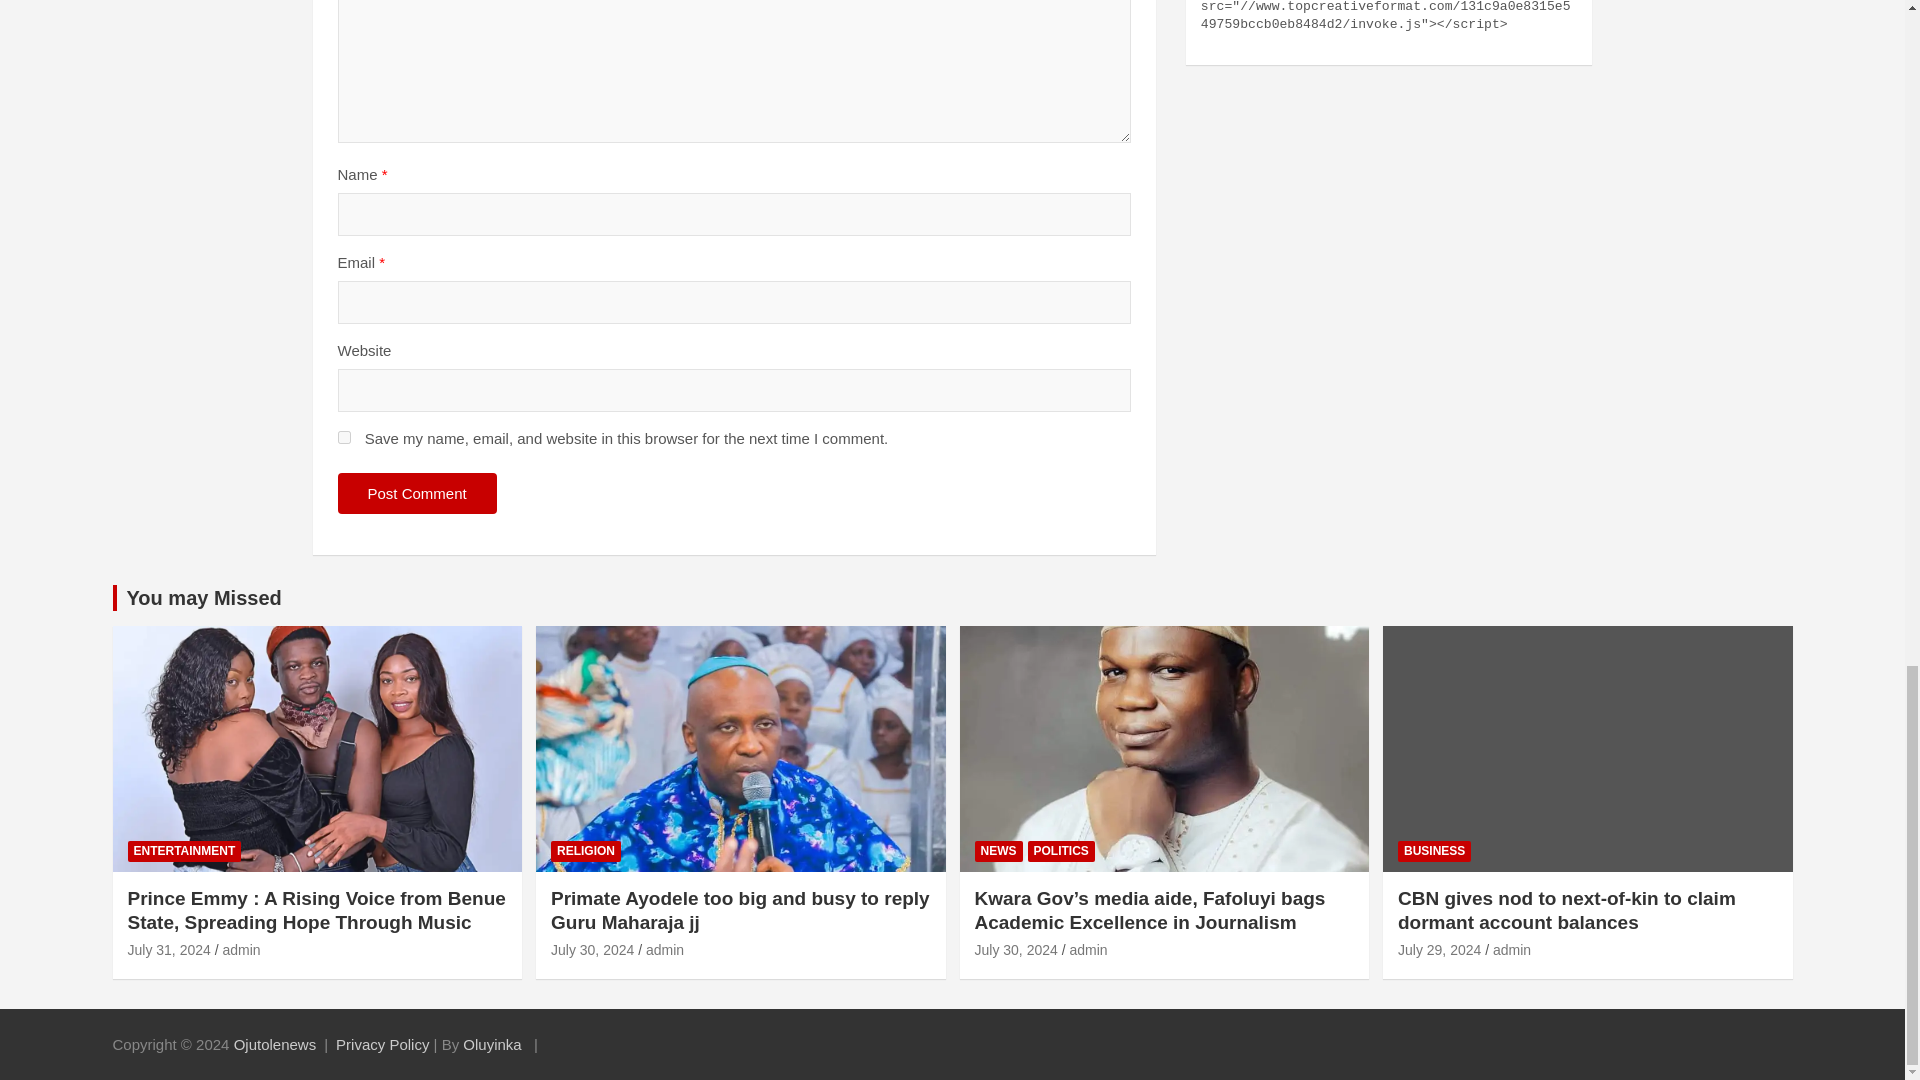  Describe the element at coordinates (275, 1044) in the screenshot. I see `Ojutolenews` at that location.